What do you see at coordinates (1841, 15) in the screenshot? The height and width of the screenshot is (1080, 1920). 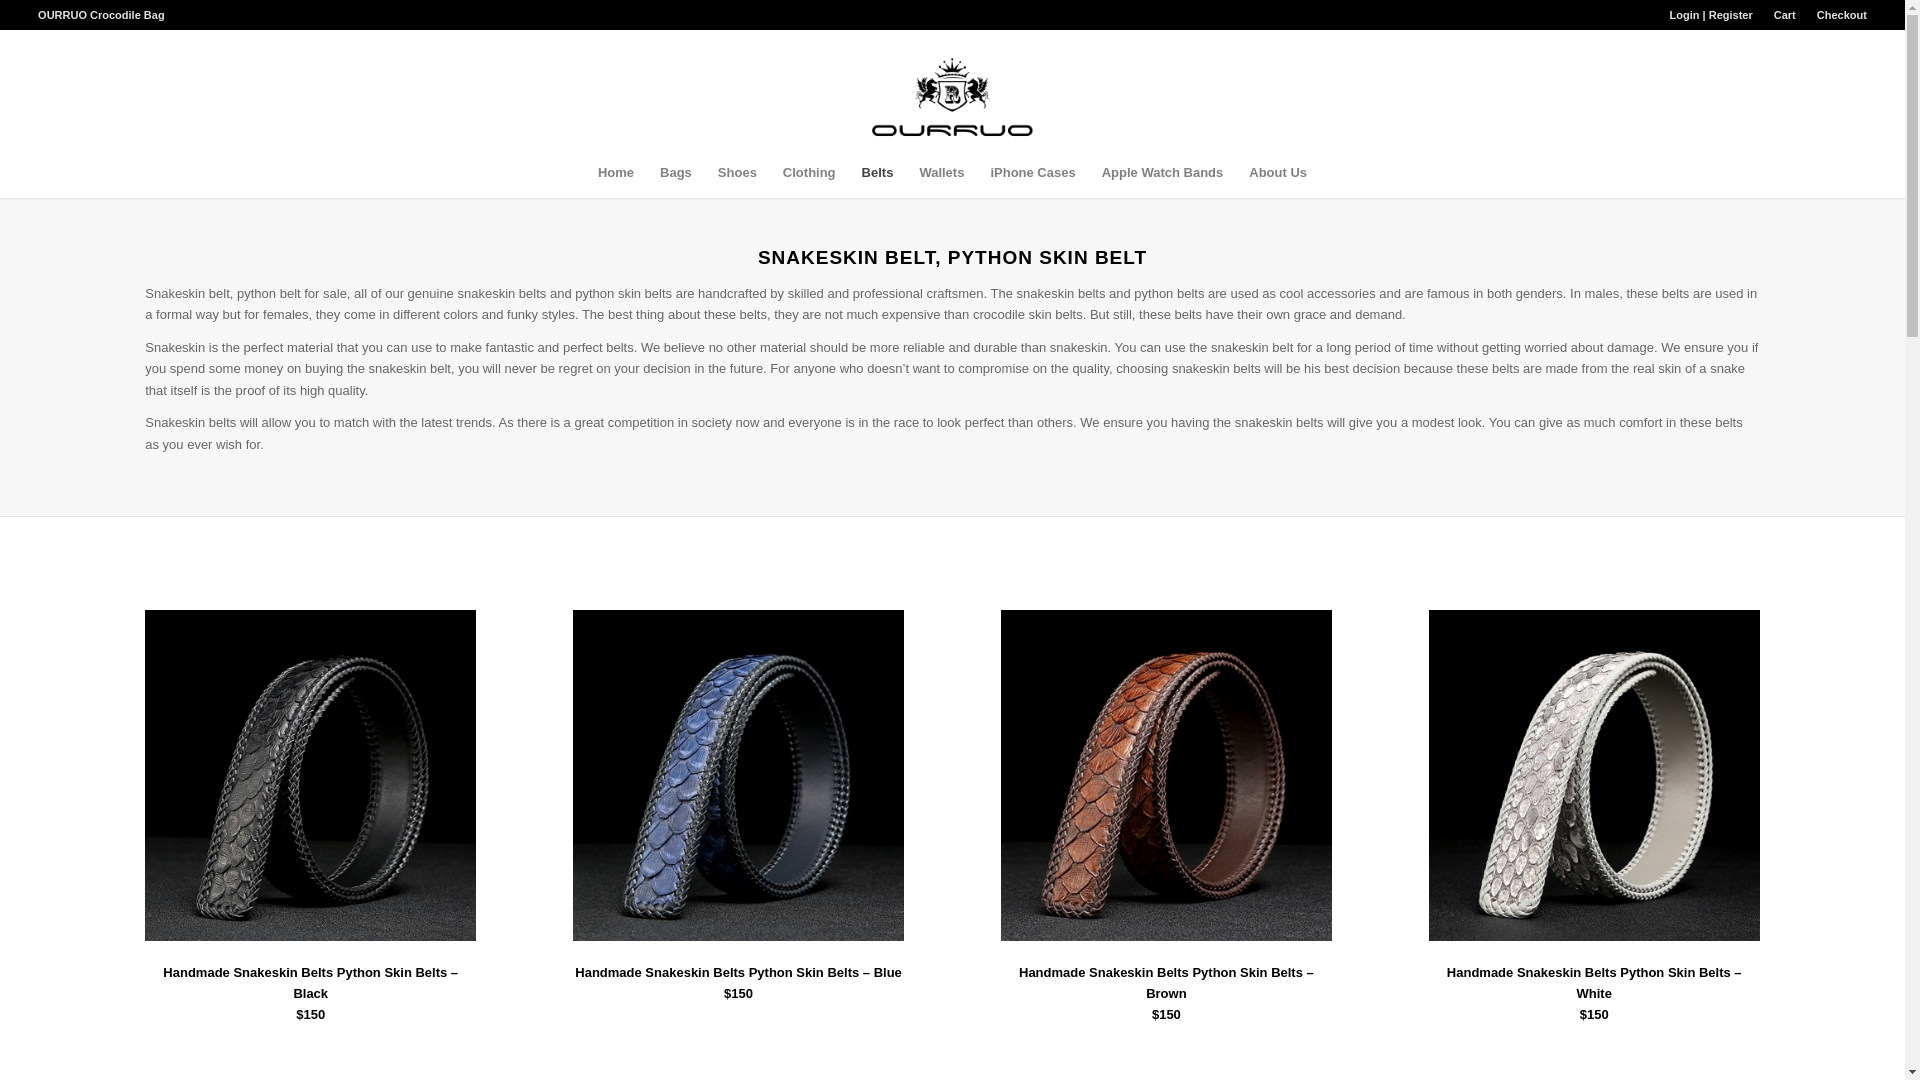 I see `Checkout` at bounding box center [1841, 15].